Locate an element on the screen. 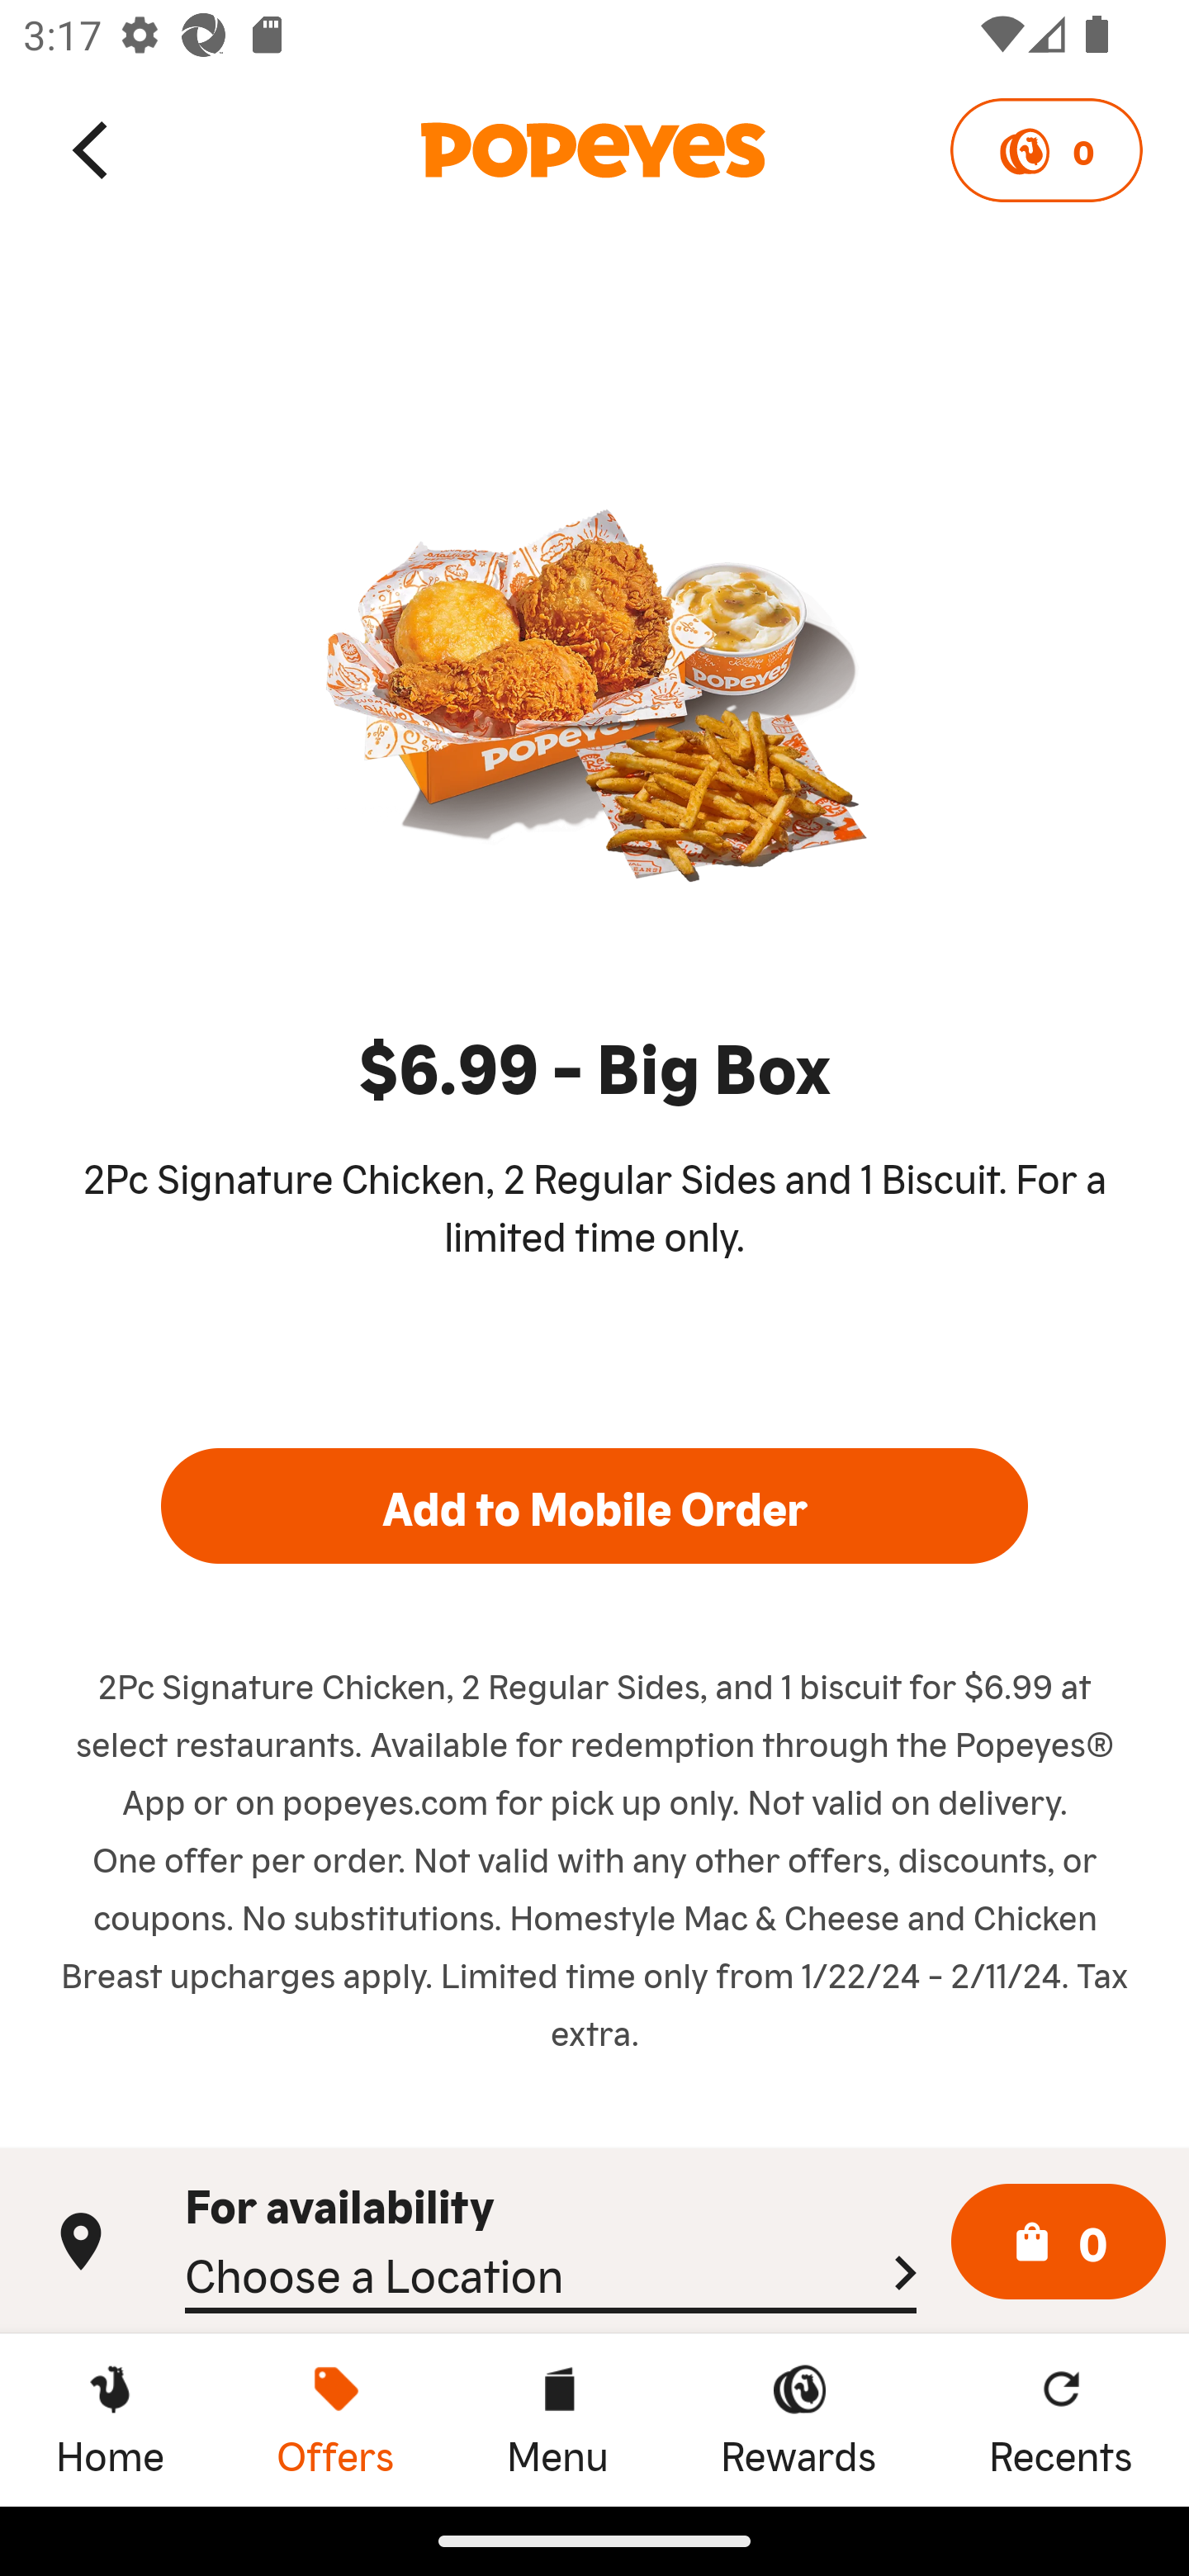 The height and width of the screenshot is (2576, 1189). Home Home Home is located at coordinates (110, 2419).